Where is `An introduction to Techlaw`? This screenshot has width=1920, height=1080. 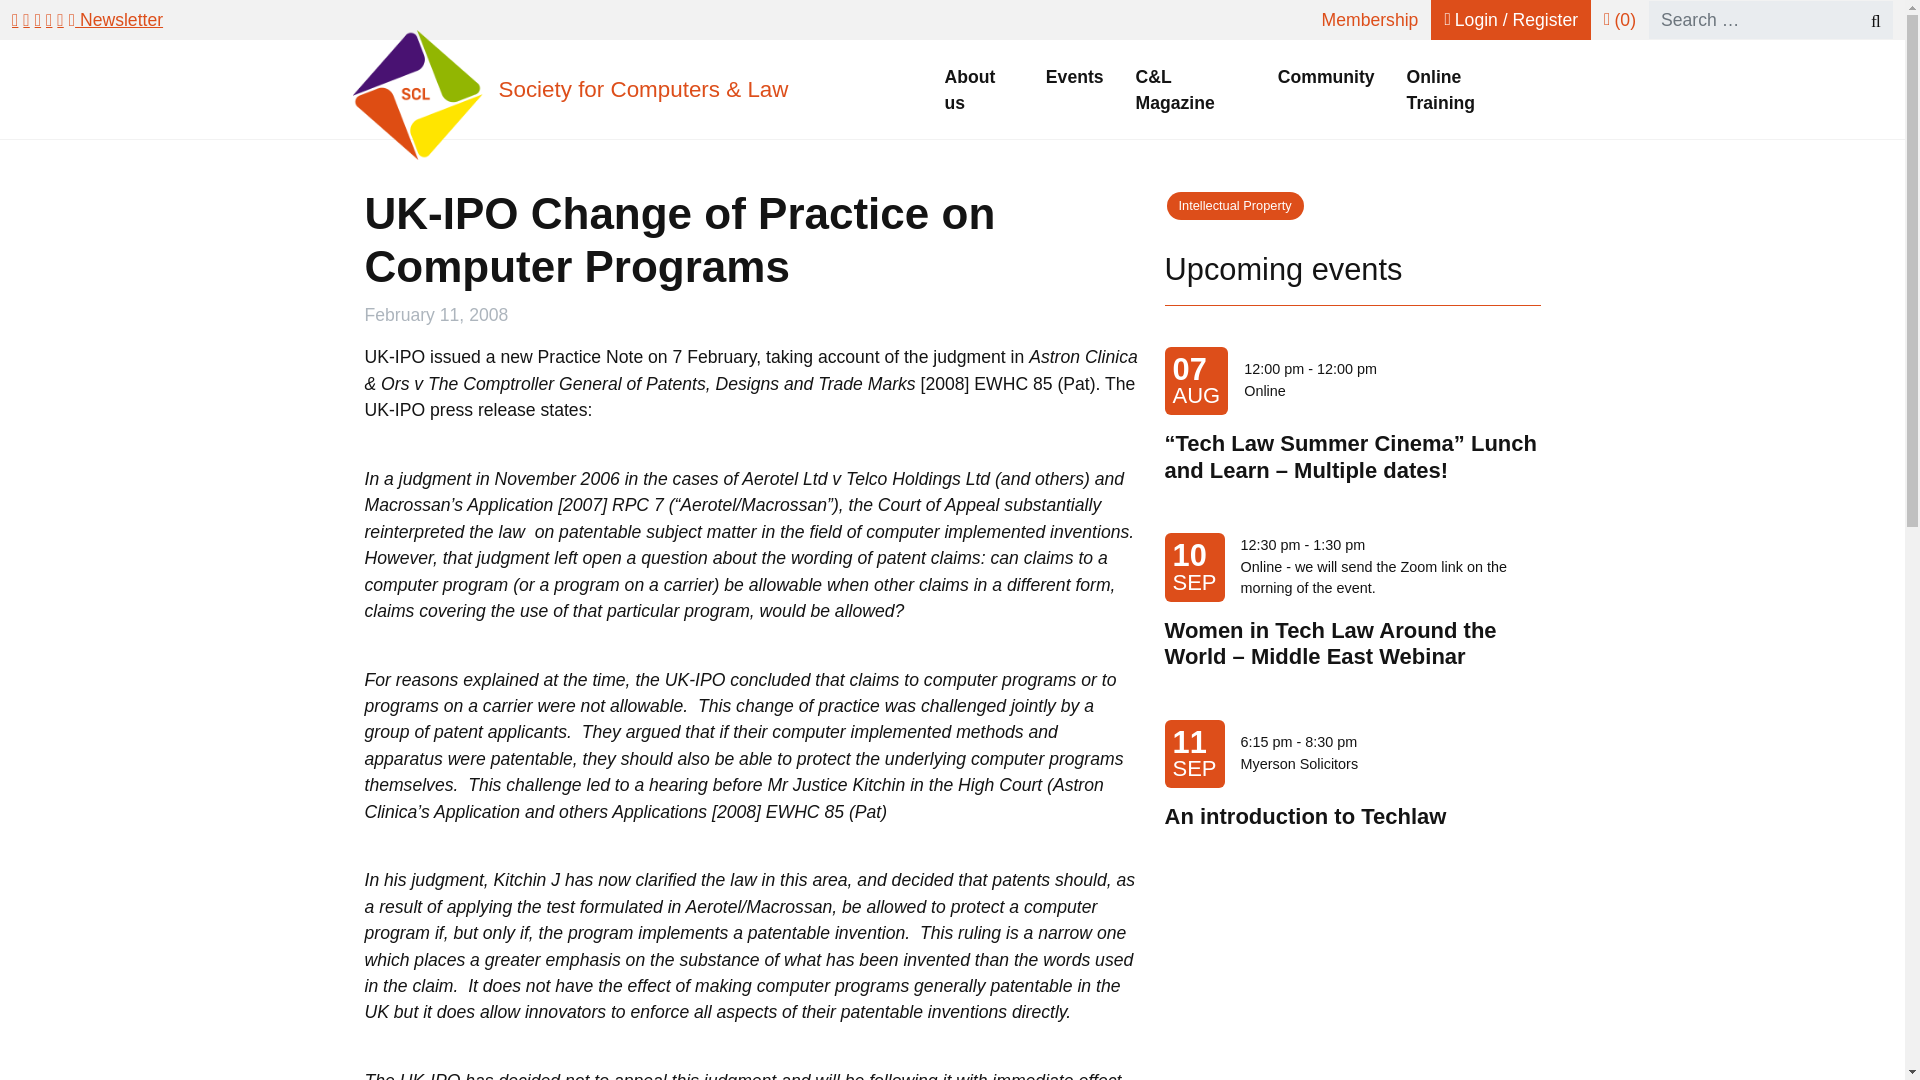
An introduction to Techlaw is located at coordinates (1306, 816).